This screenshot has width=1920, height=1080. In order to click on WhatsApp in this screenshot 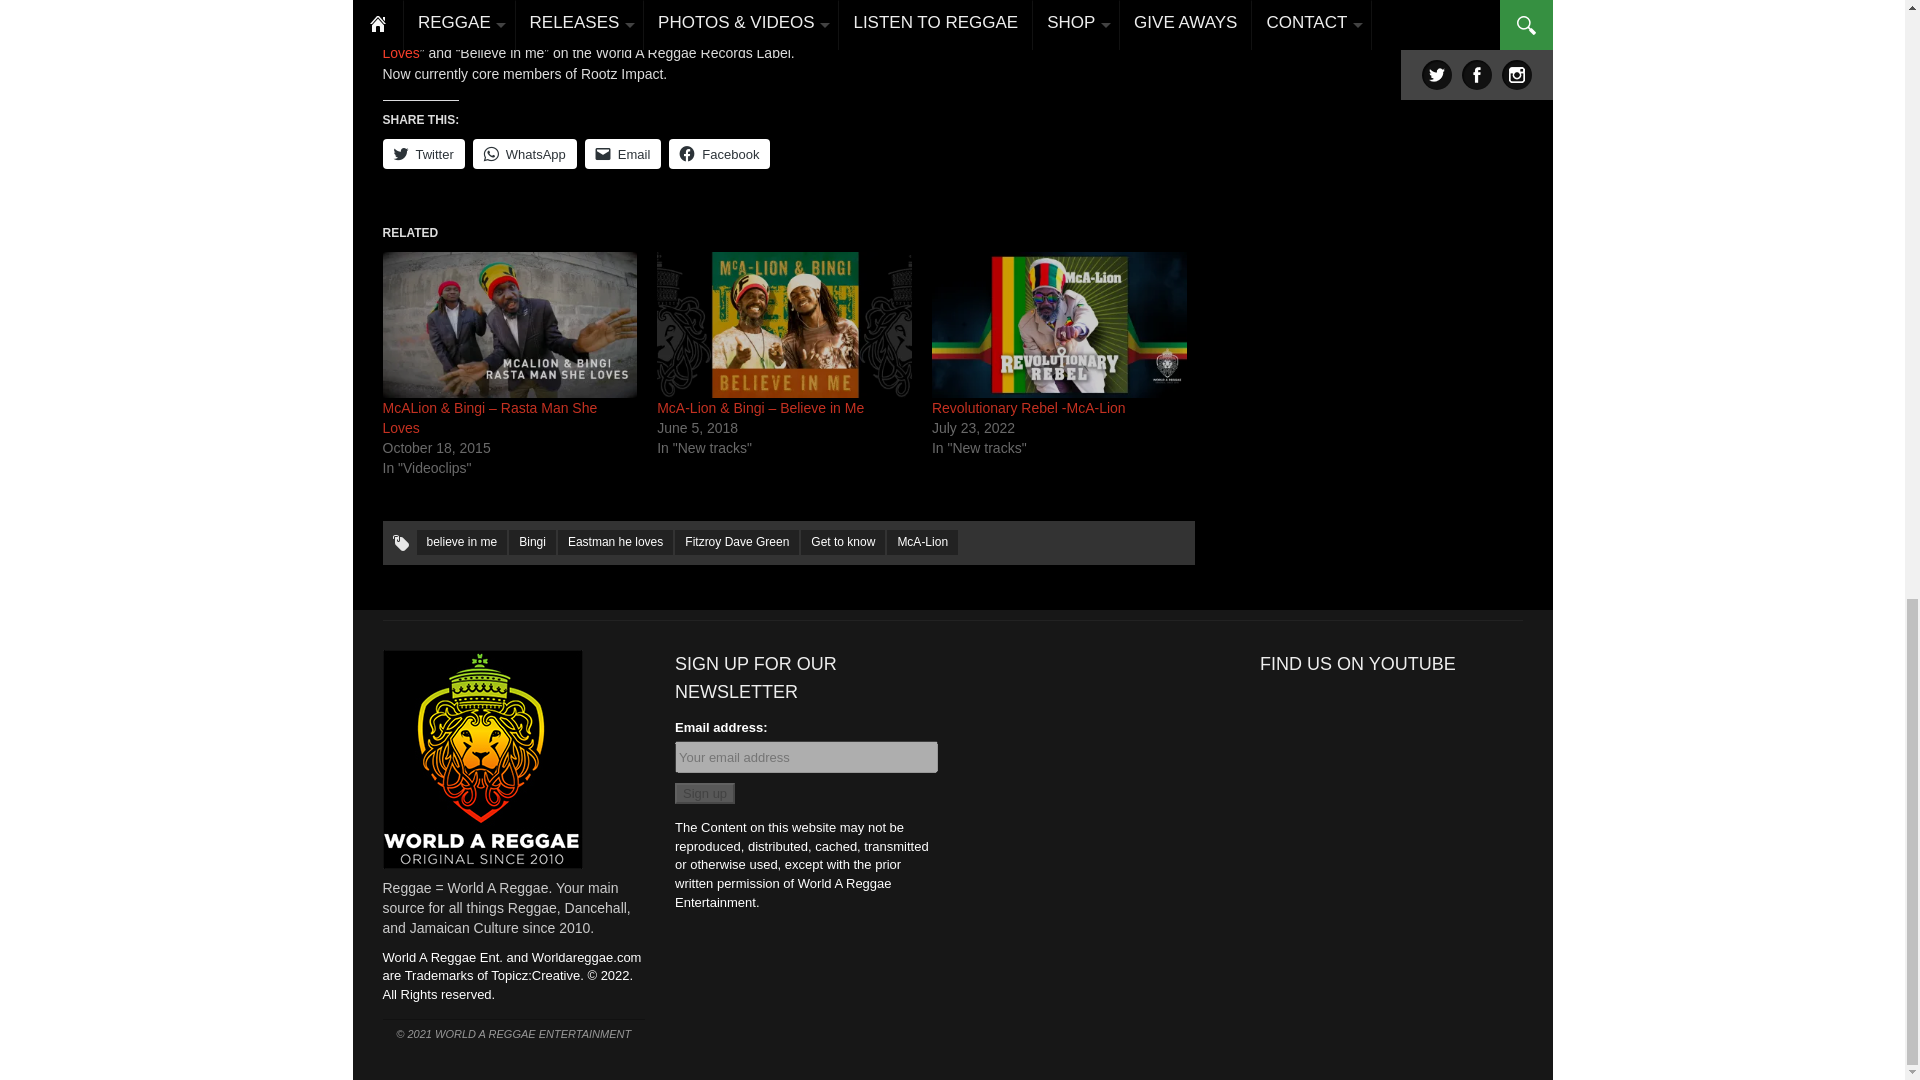, I will do `click(524, 154)`.